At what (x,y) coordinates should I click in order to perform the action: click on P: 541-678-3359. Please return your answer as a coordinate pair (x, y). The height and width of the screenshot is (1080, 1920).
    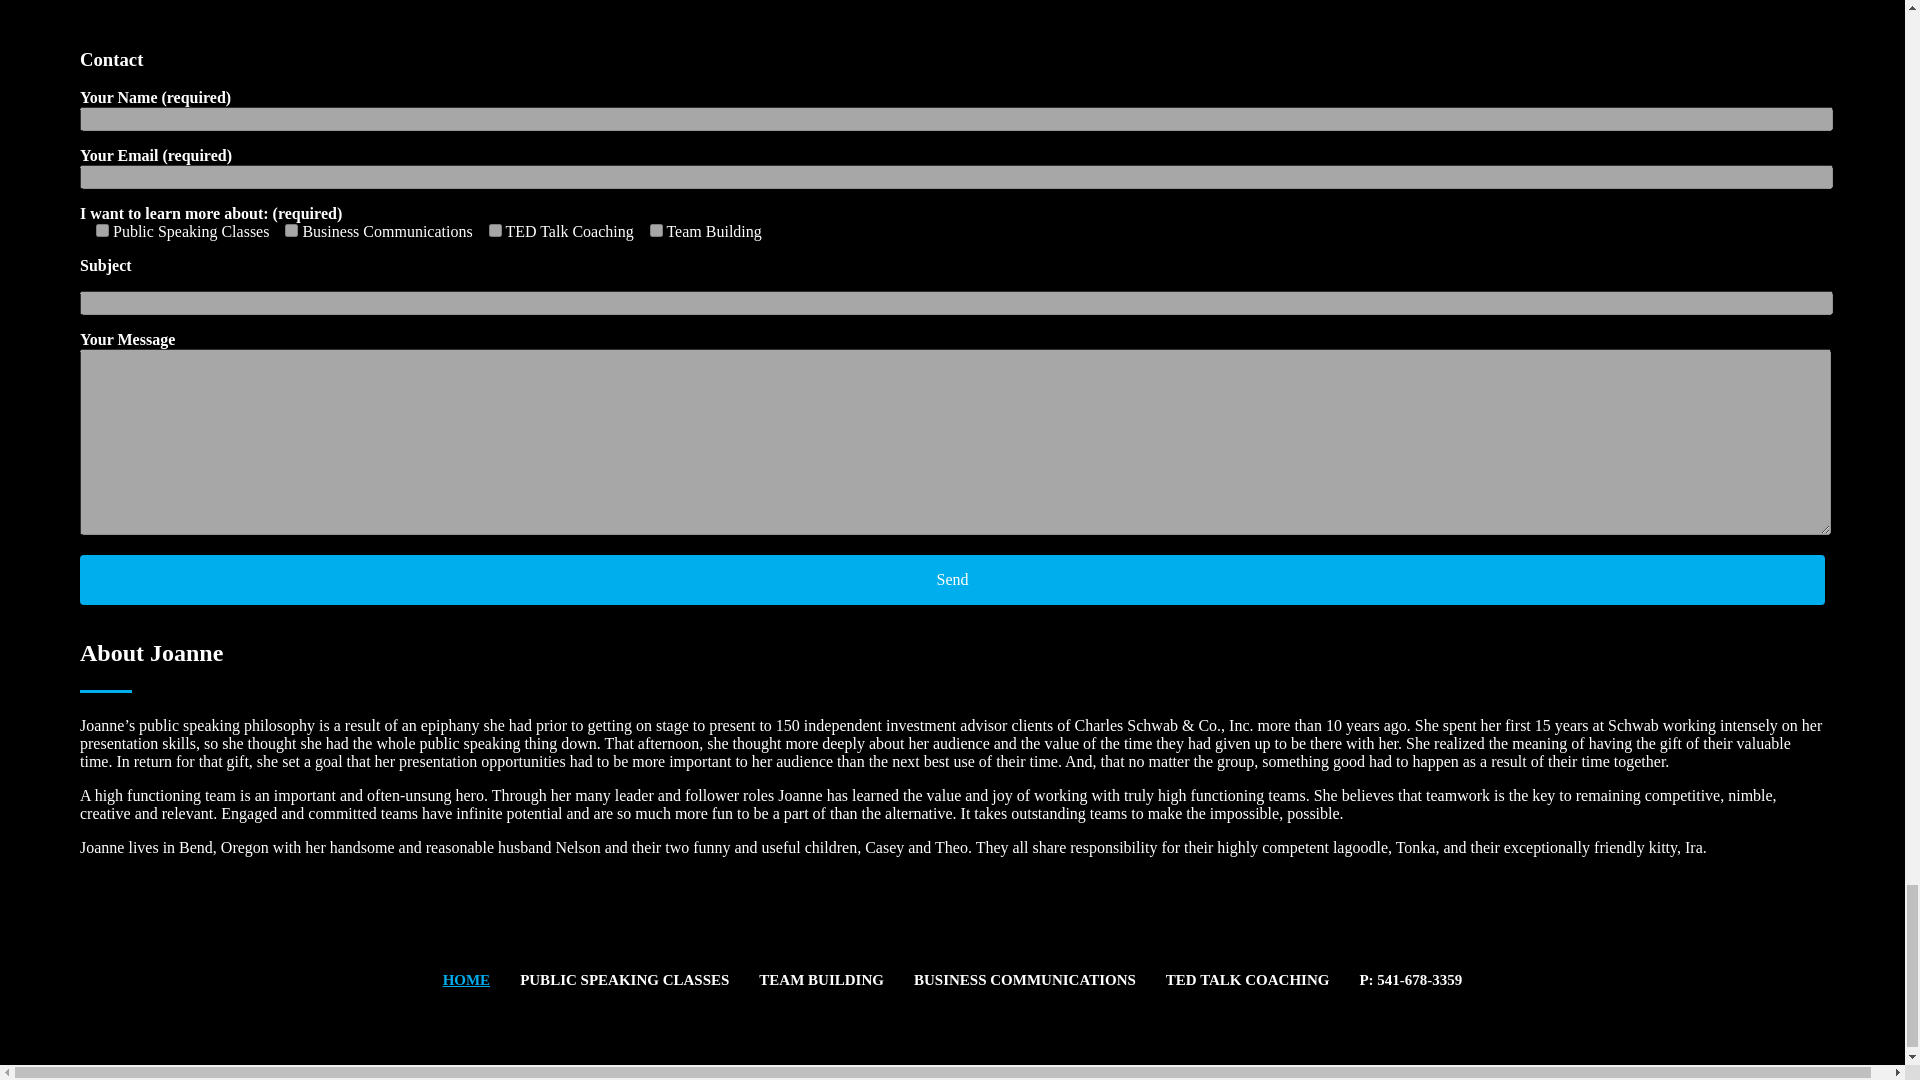
    Looking at the image, I should click on (1410, 980).